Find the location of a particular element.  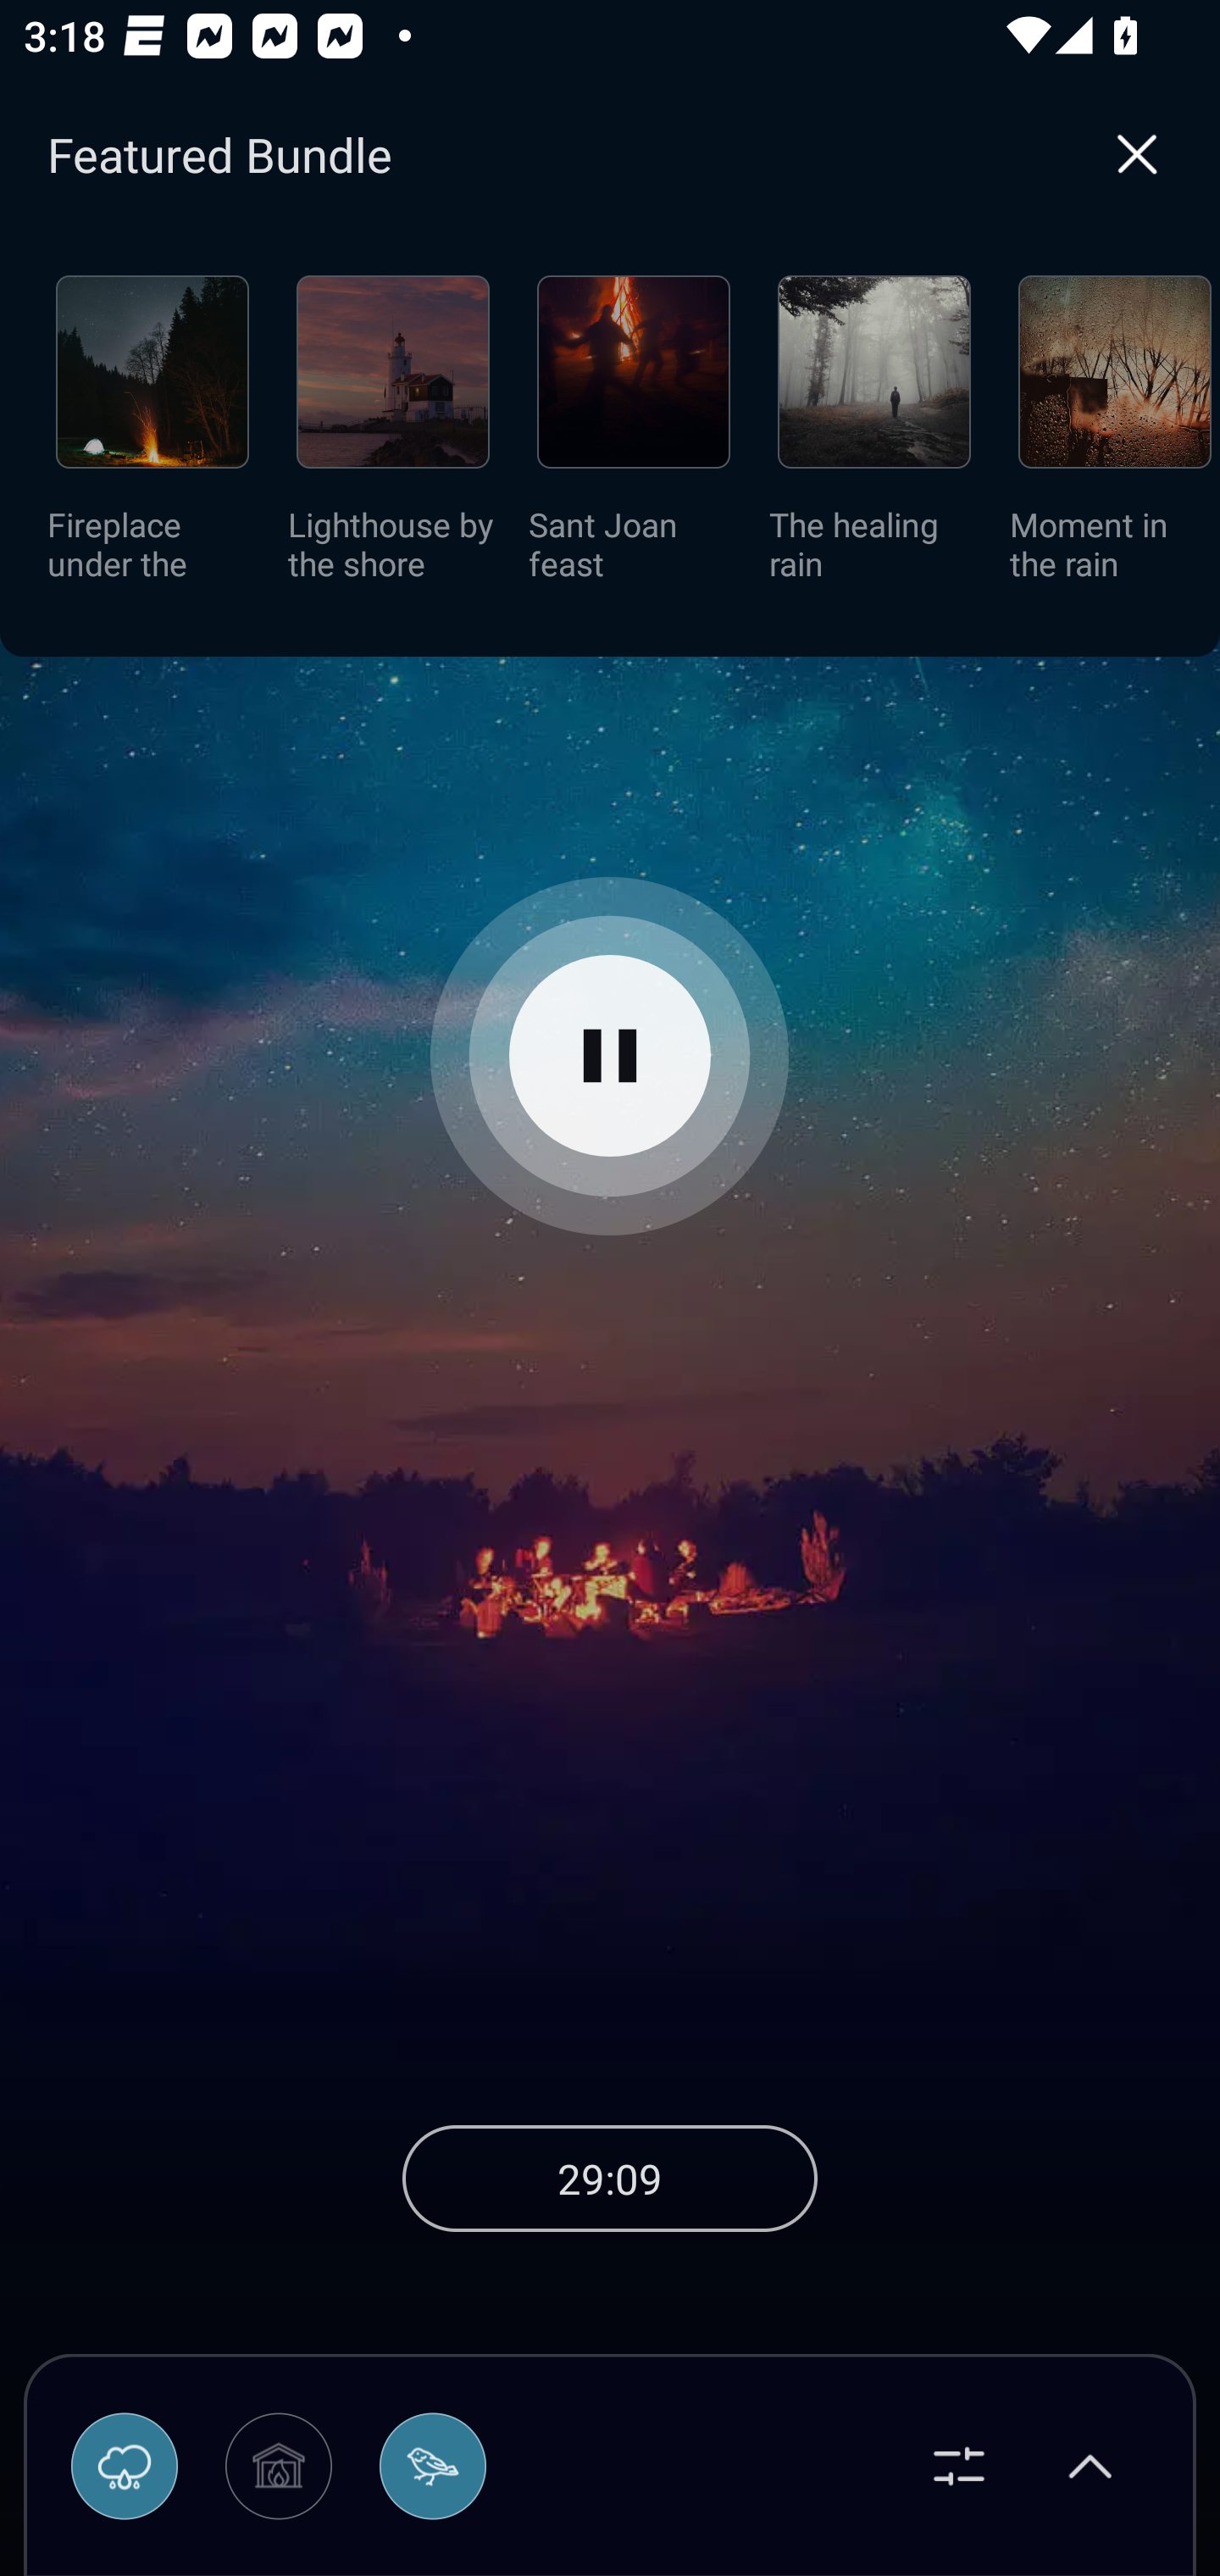

Lighthouse by the shore is located at coordinates (393, 439).